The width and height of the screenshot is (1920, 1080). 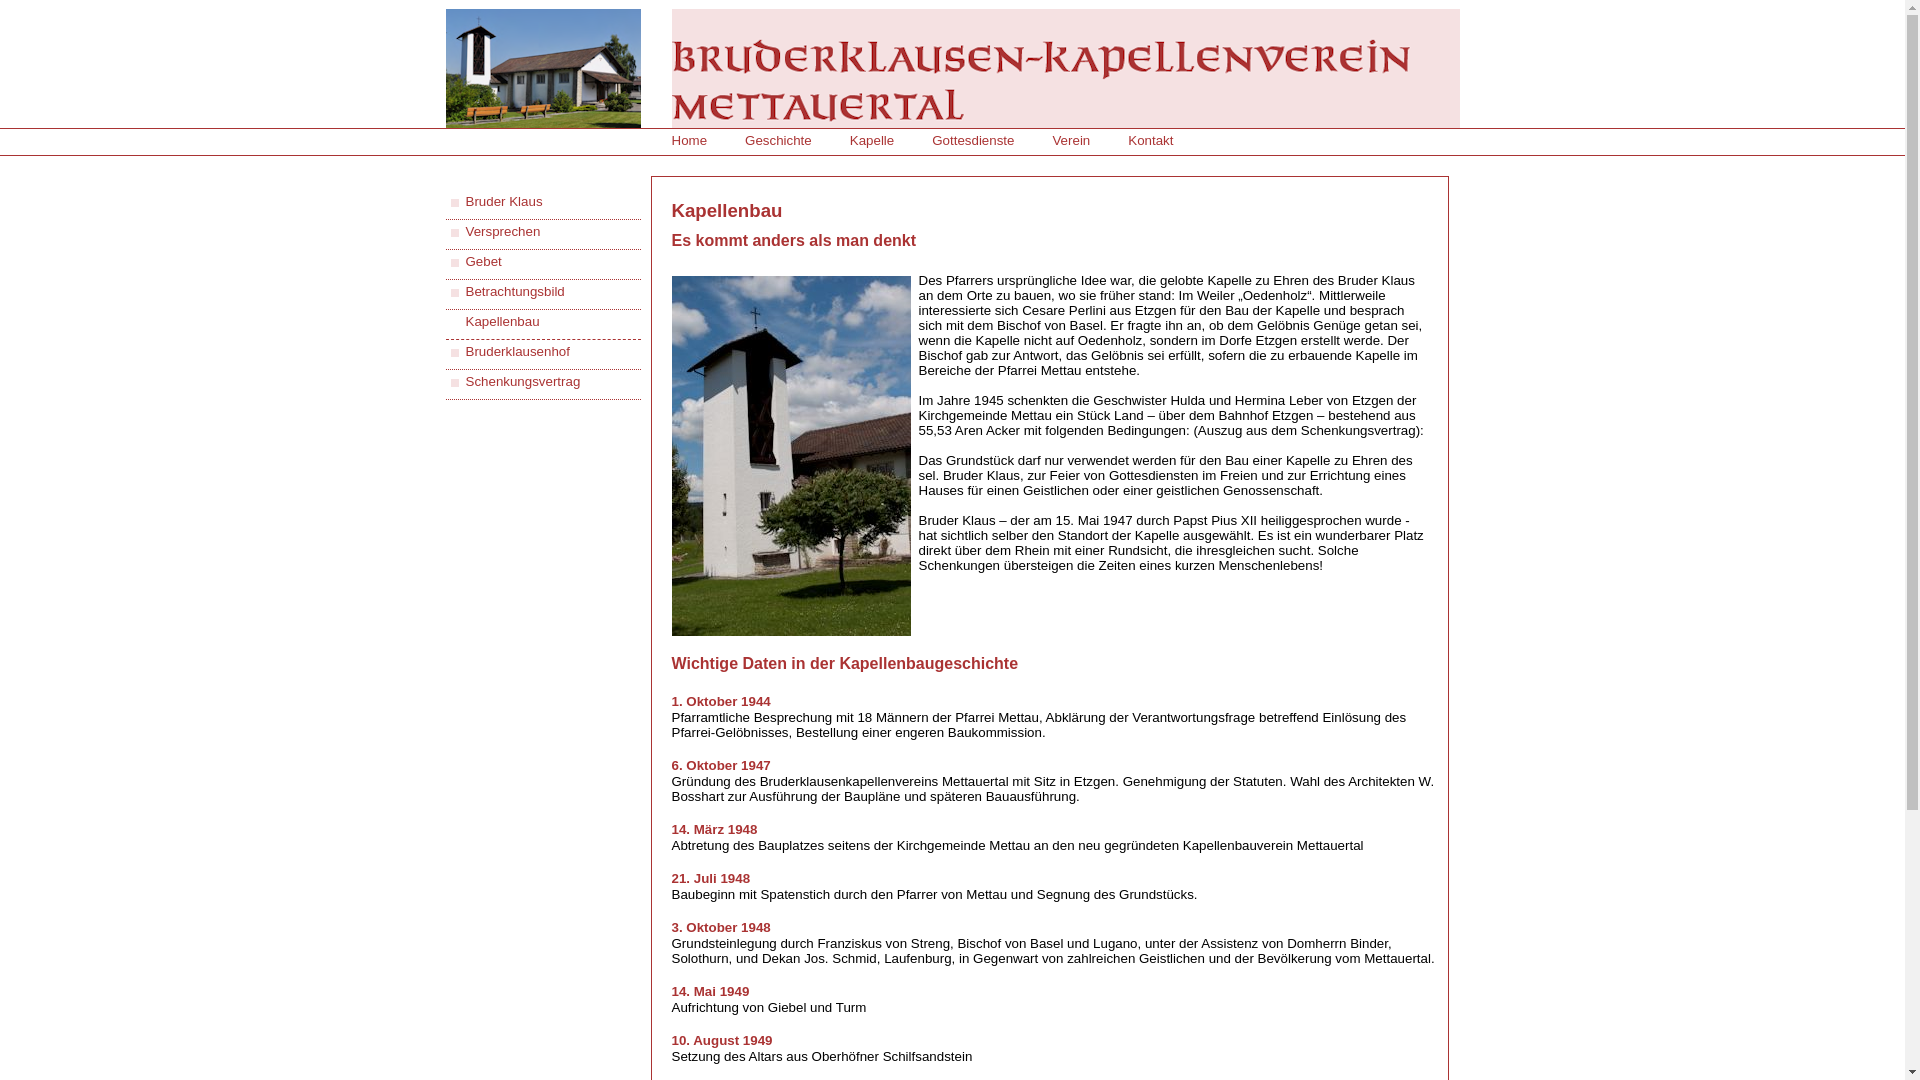 I want to click on Gebet, so click(x=484, y=262).